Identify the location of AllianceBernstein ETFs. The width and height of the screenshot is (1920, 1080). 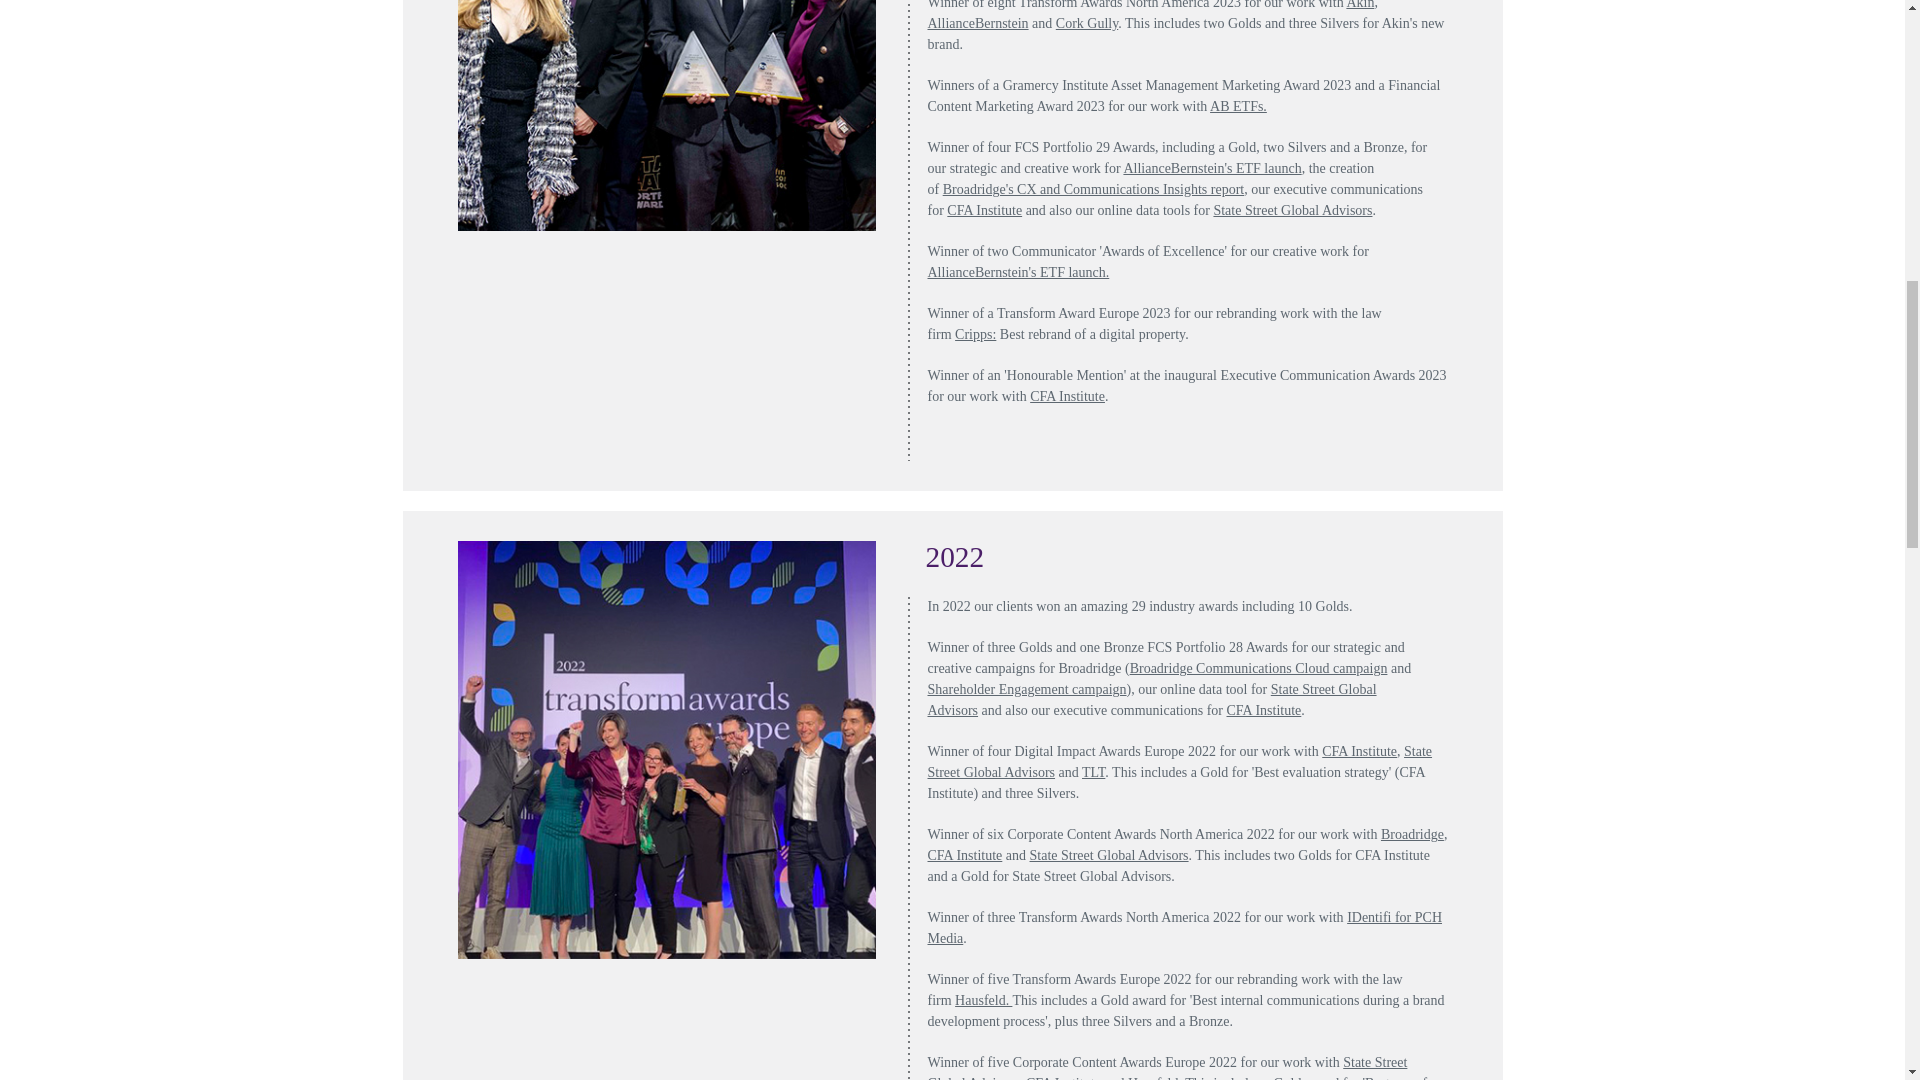
(1018, 272).